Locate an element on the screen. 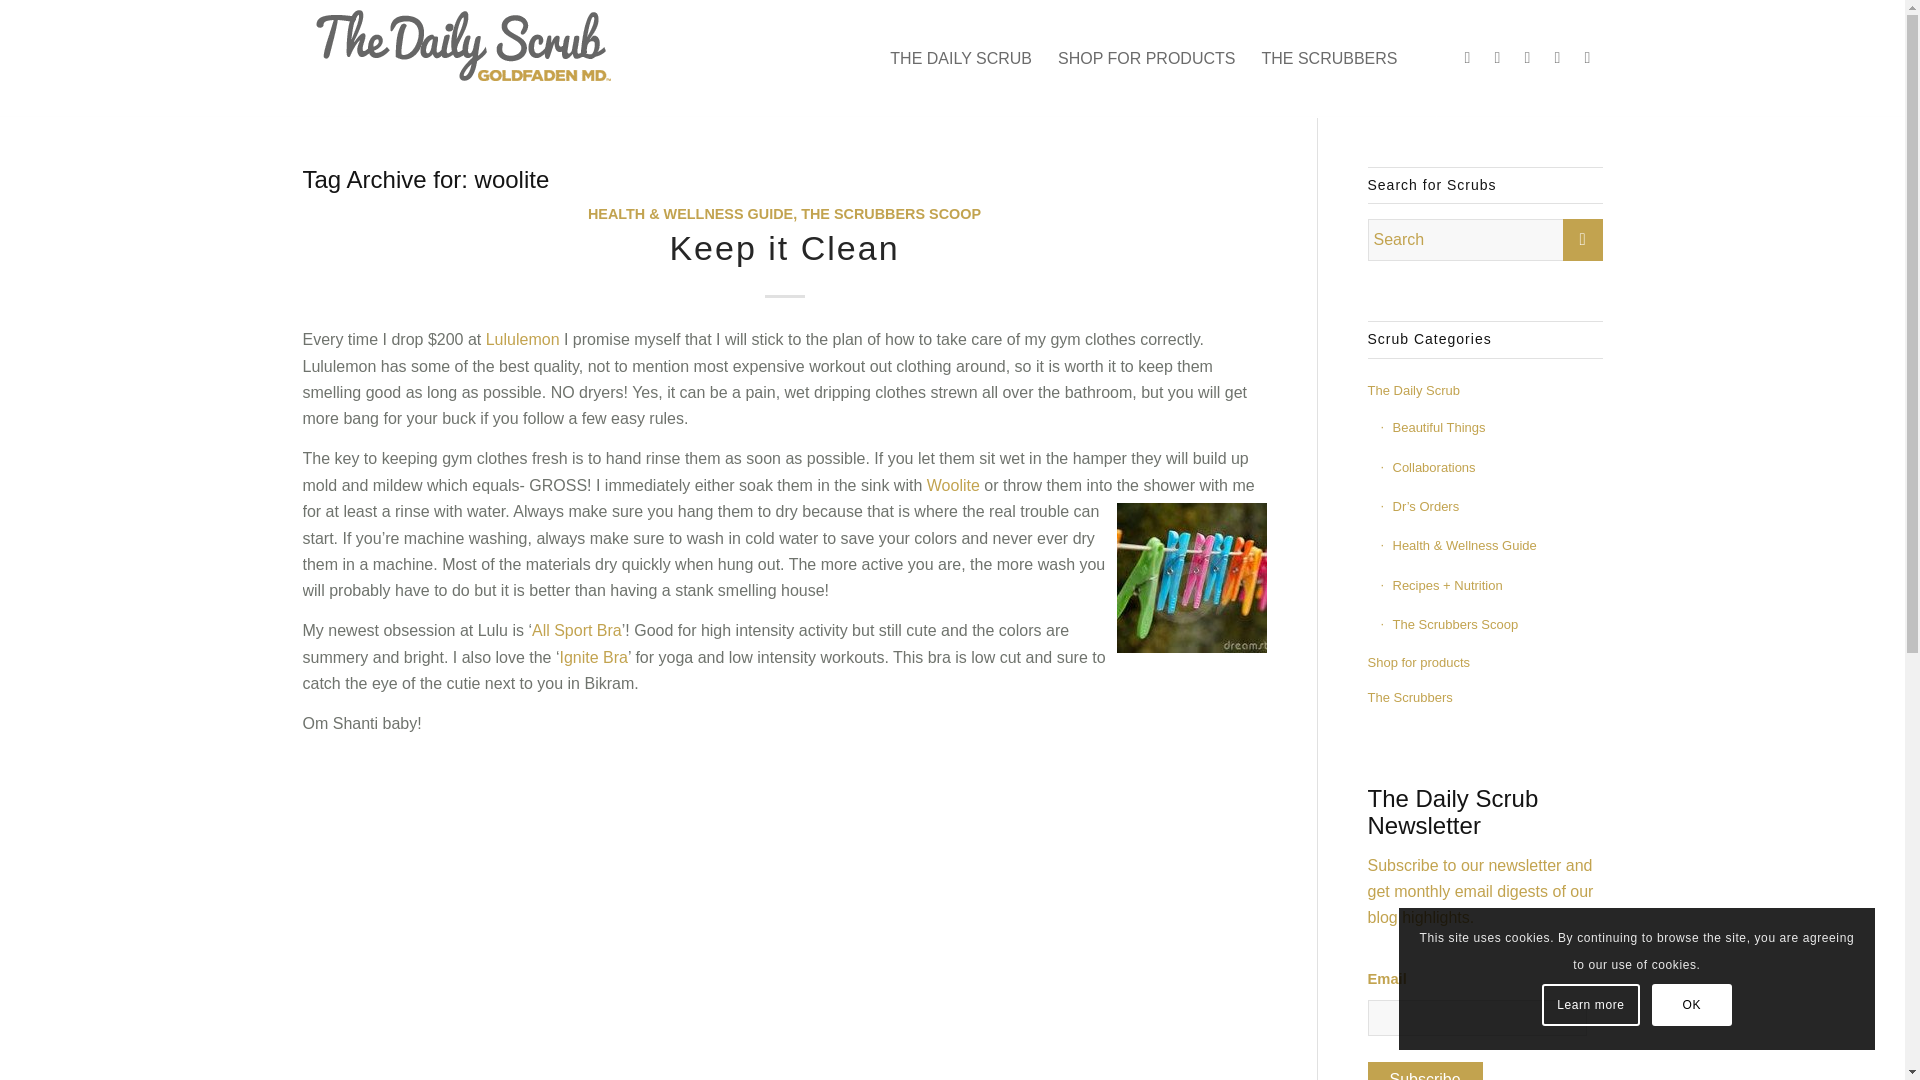  Subscribe is located at coordinates (1424, 1070).